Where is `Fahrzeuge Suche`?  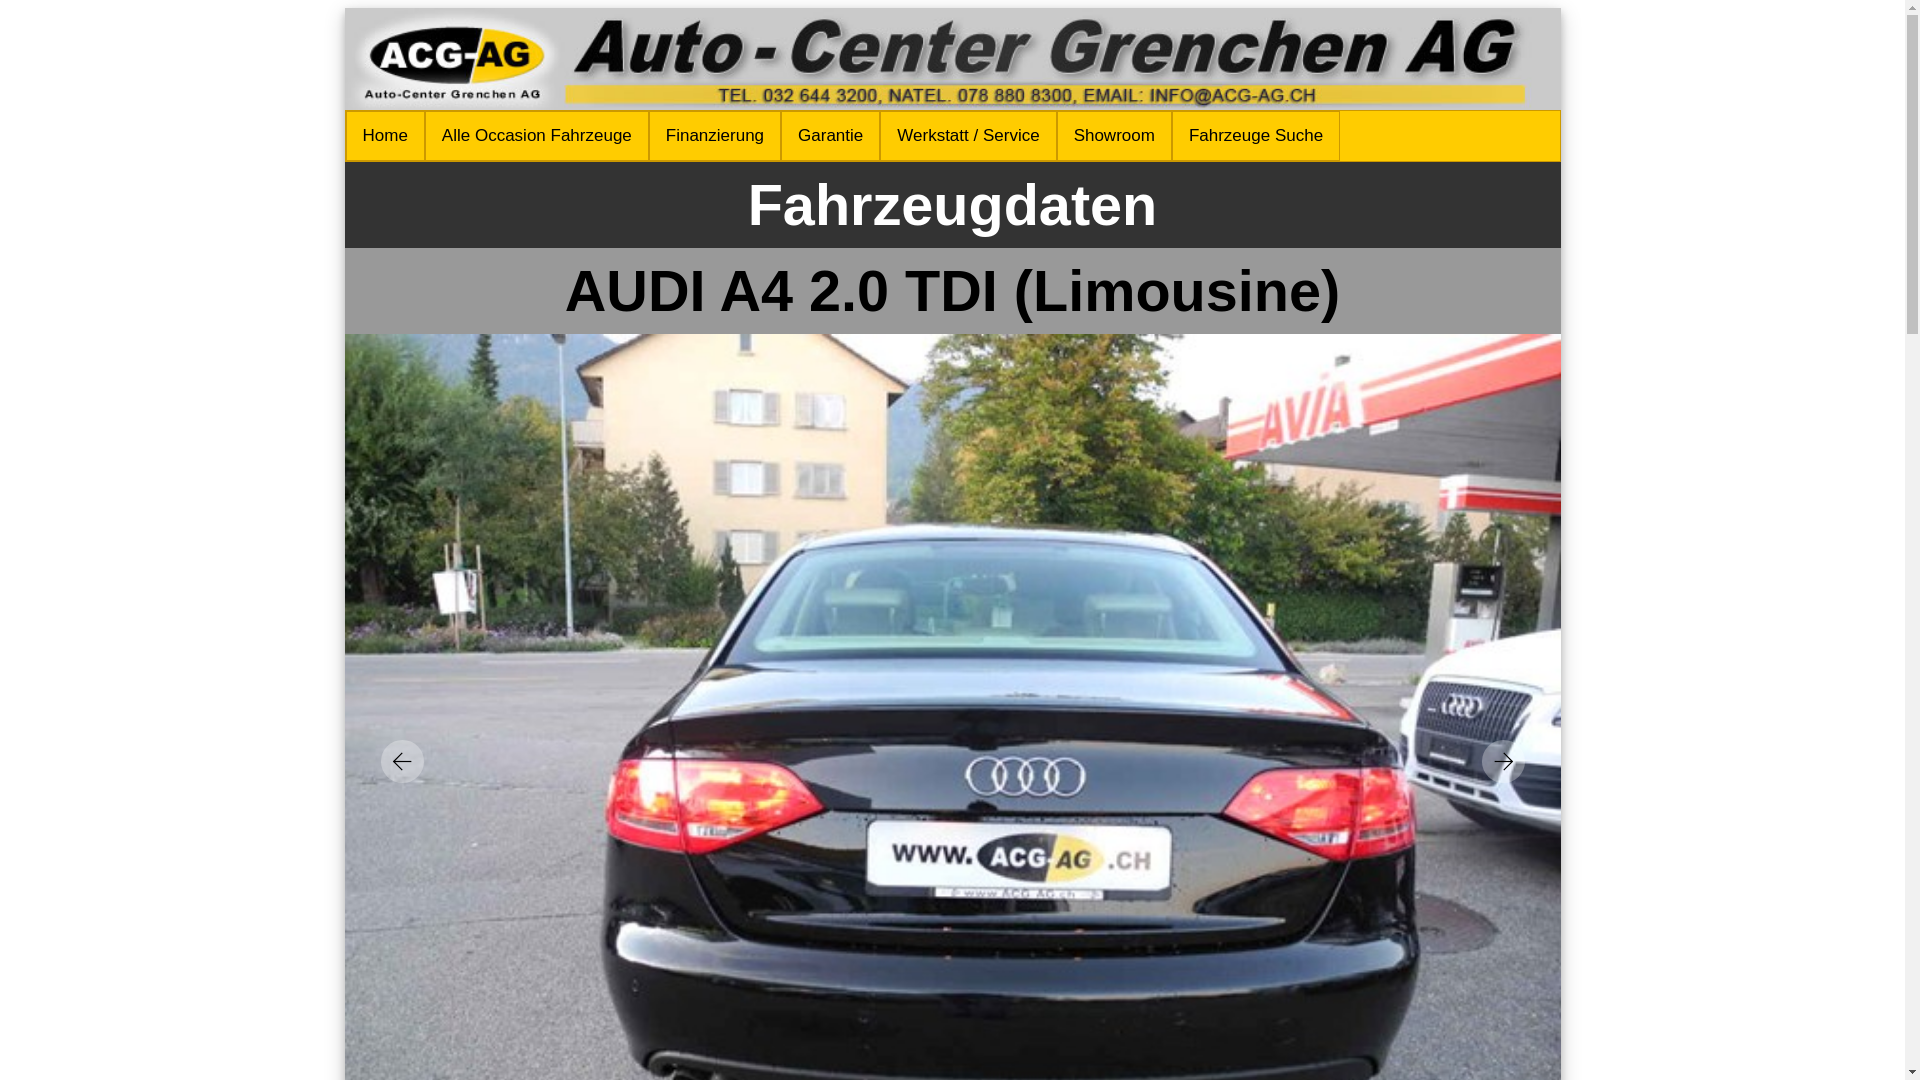 Fahrzeuge Suche is located at coordinates (1256, 136).